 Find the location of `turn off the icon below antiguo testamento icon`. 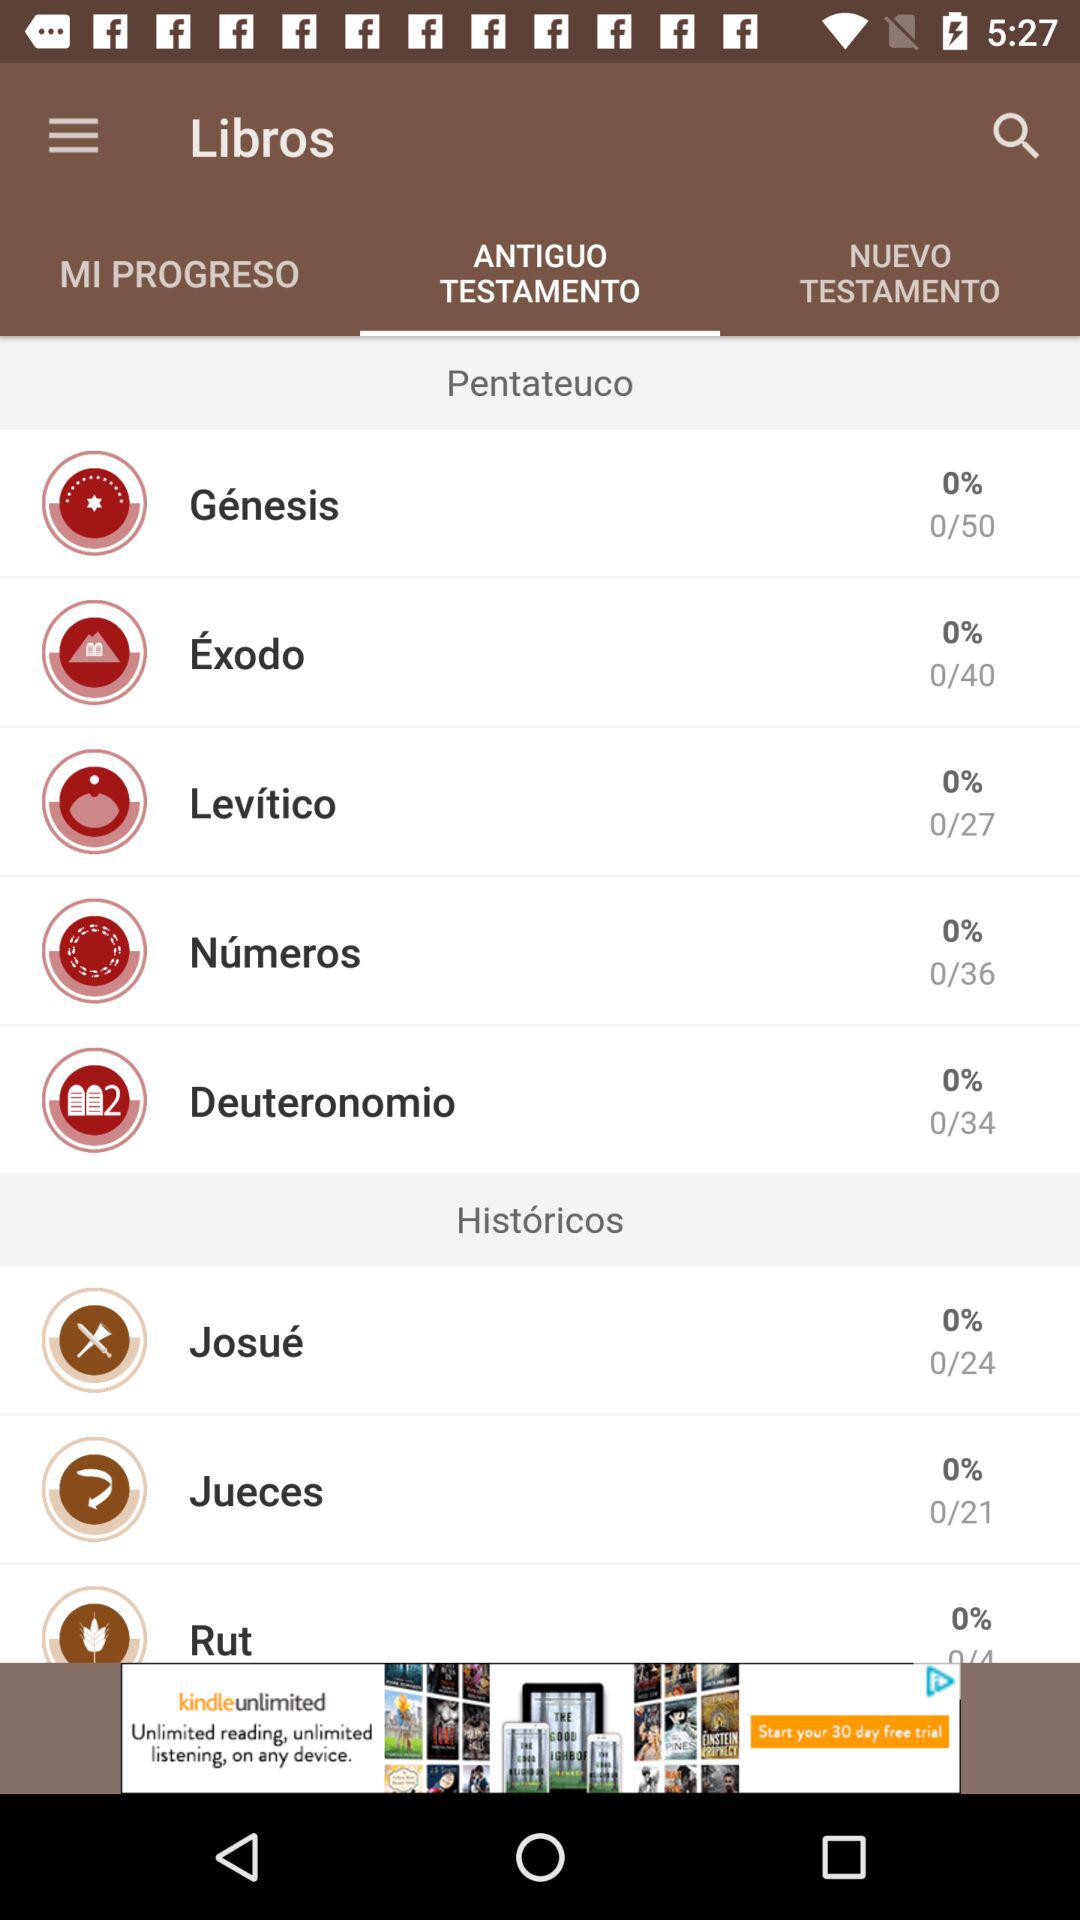

turn off the icon below antiguo testamento icon is located at coordinates (540, 381).